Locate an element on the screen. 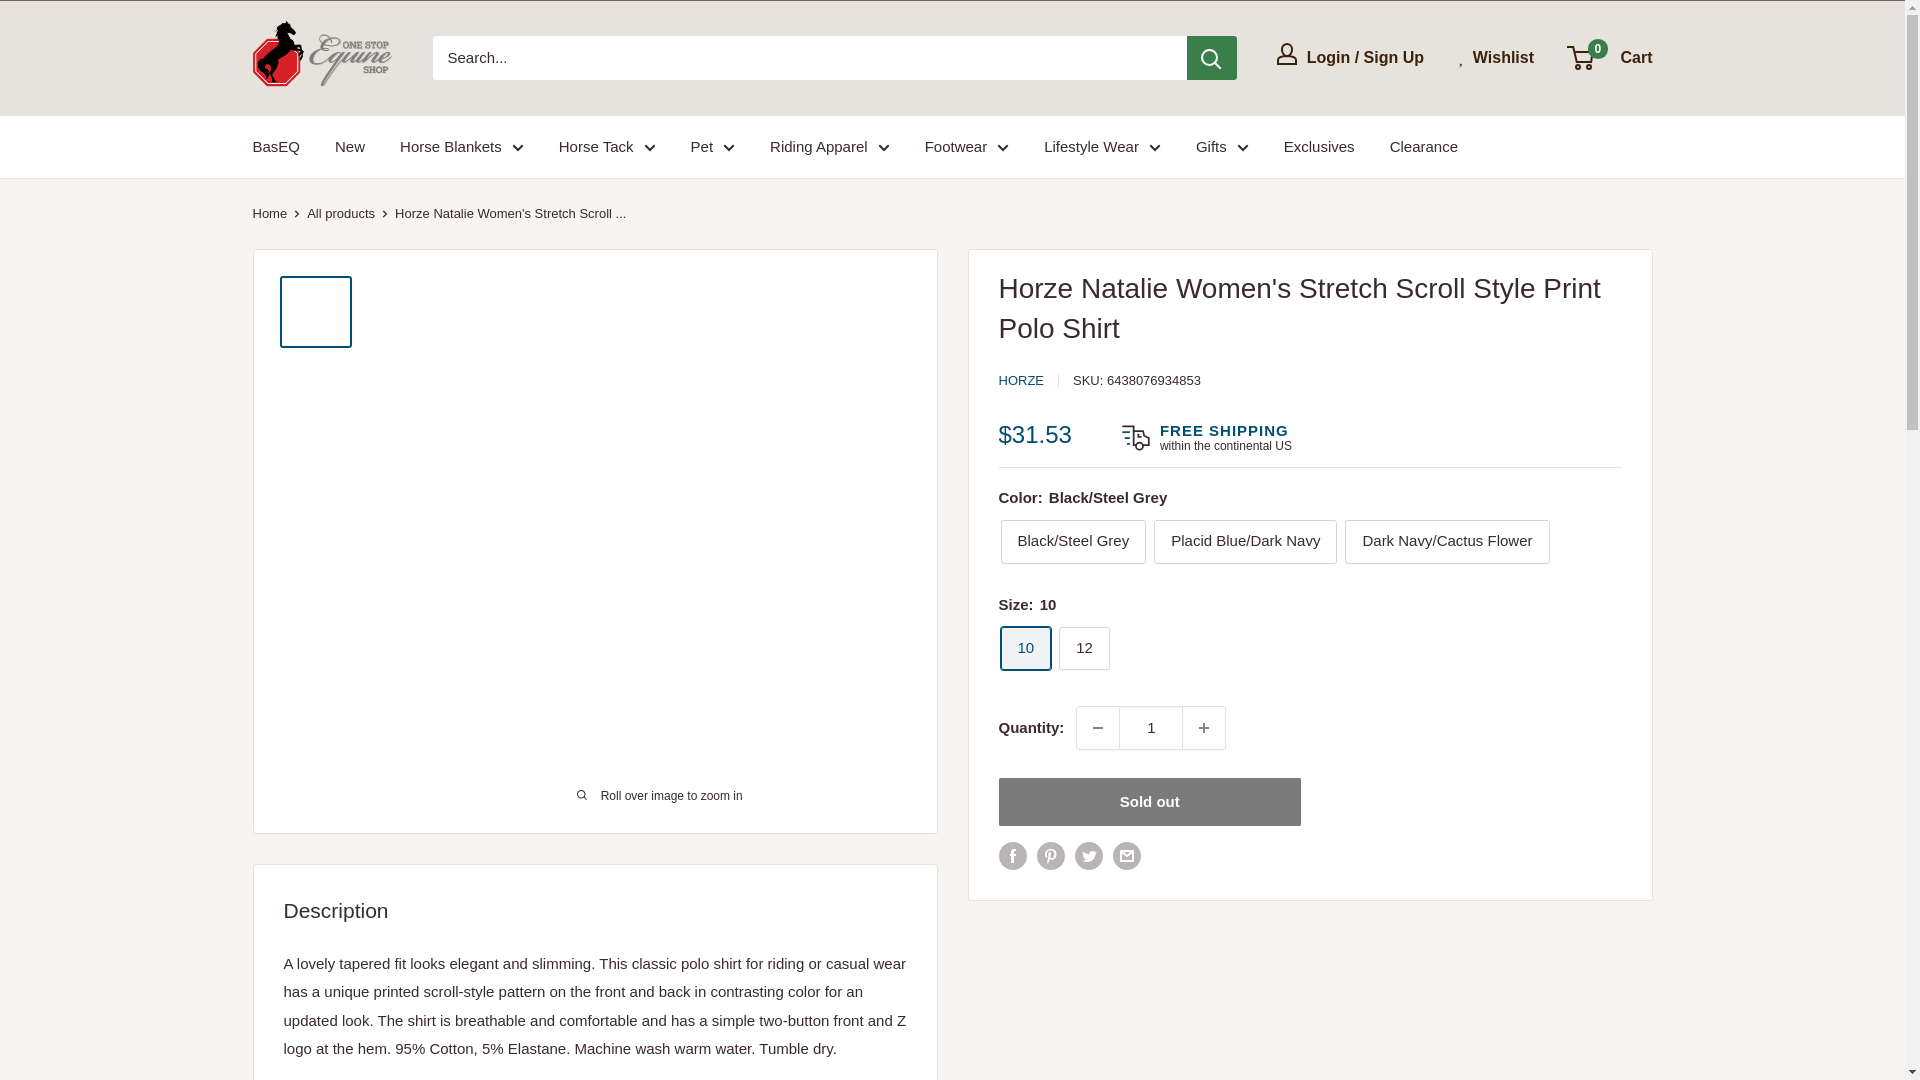 The width and height of the screenshot is (1920, 1080). 10 is located at coordinates (1025, 648).